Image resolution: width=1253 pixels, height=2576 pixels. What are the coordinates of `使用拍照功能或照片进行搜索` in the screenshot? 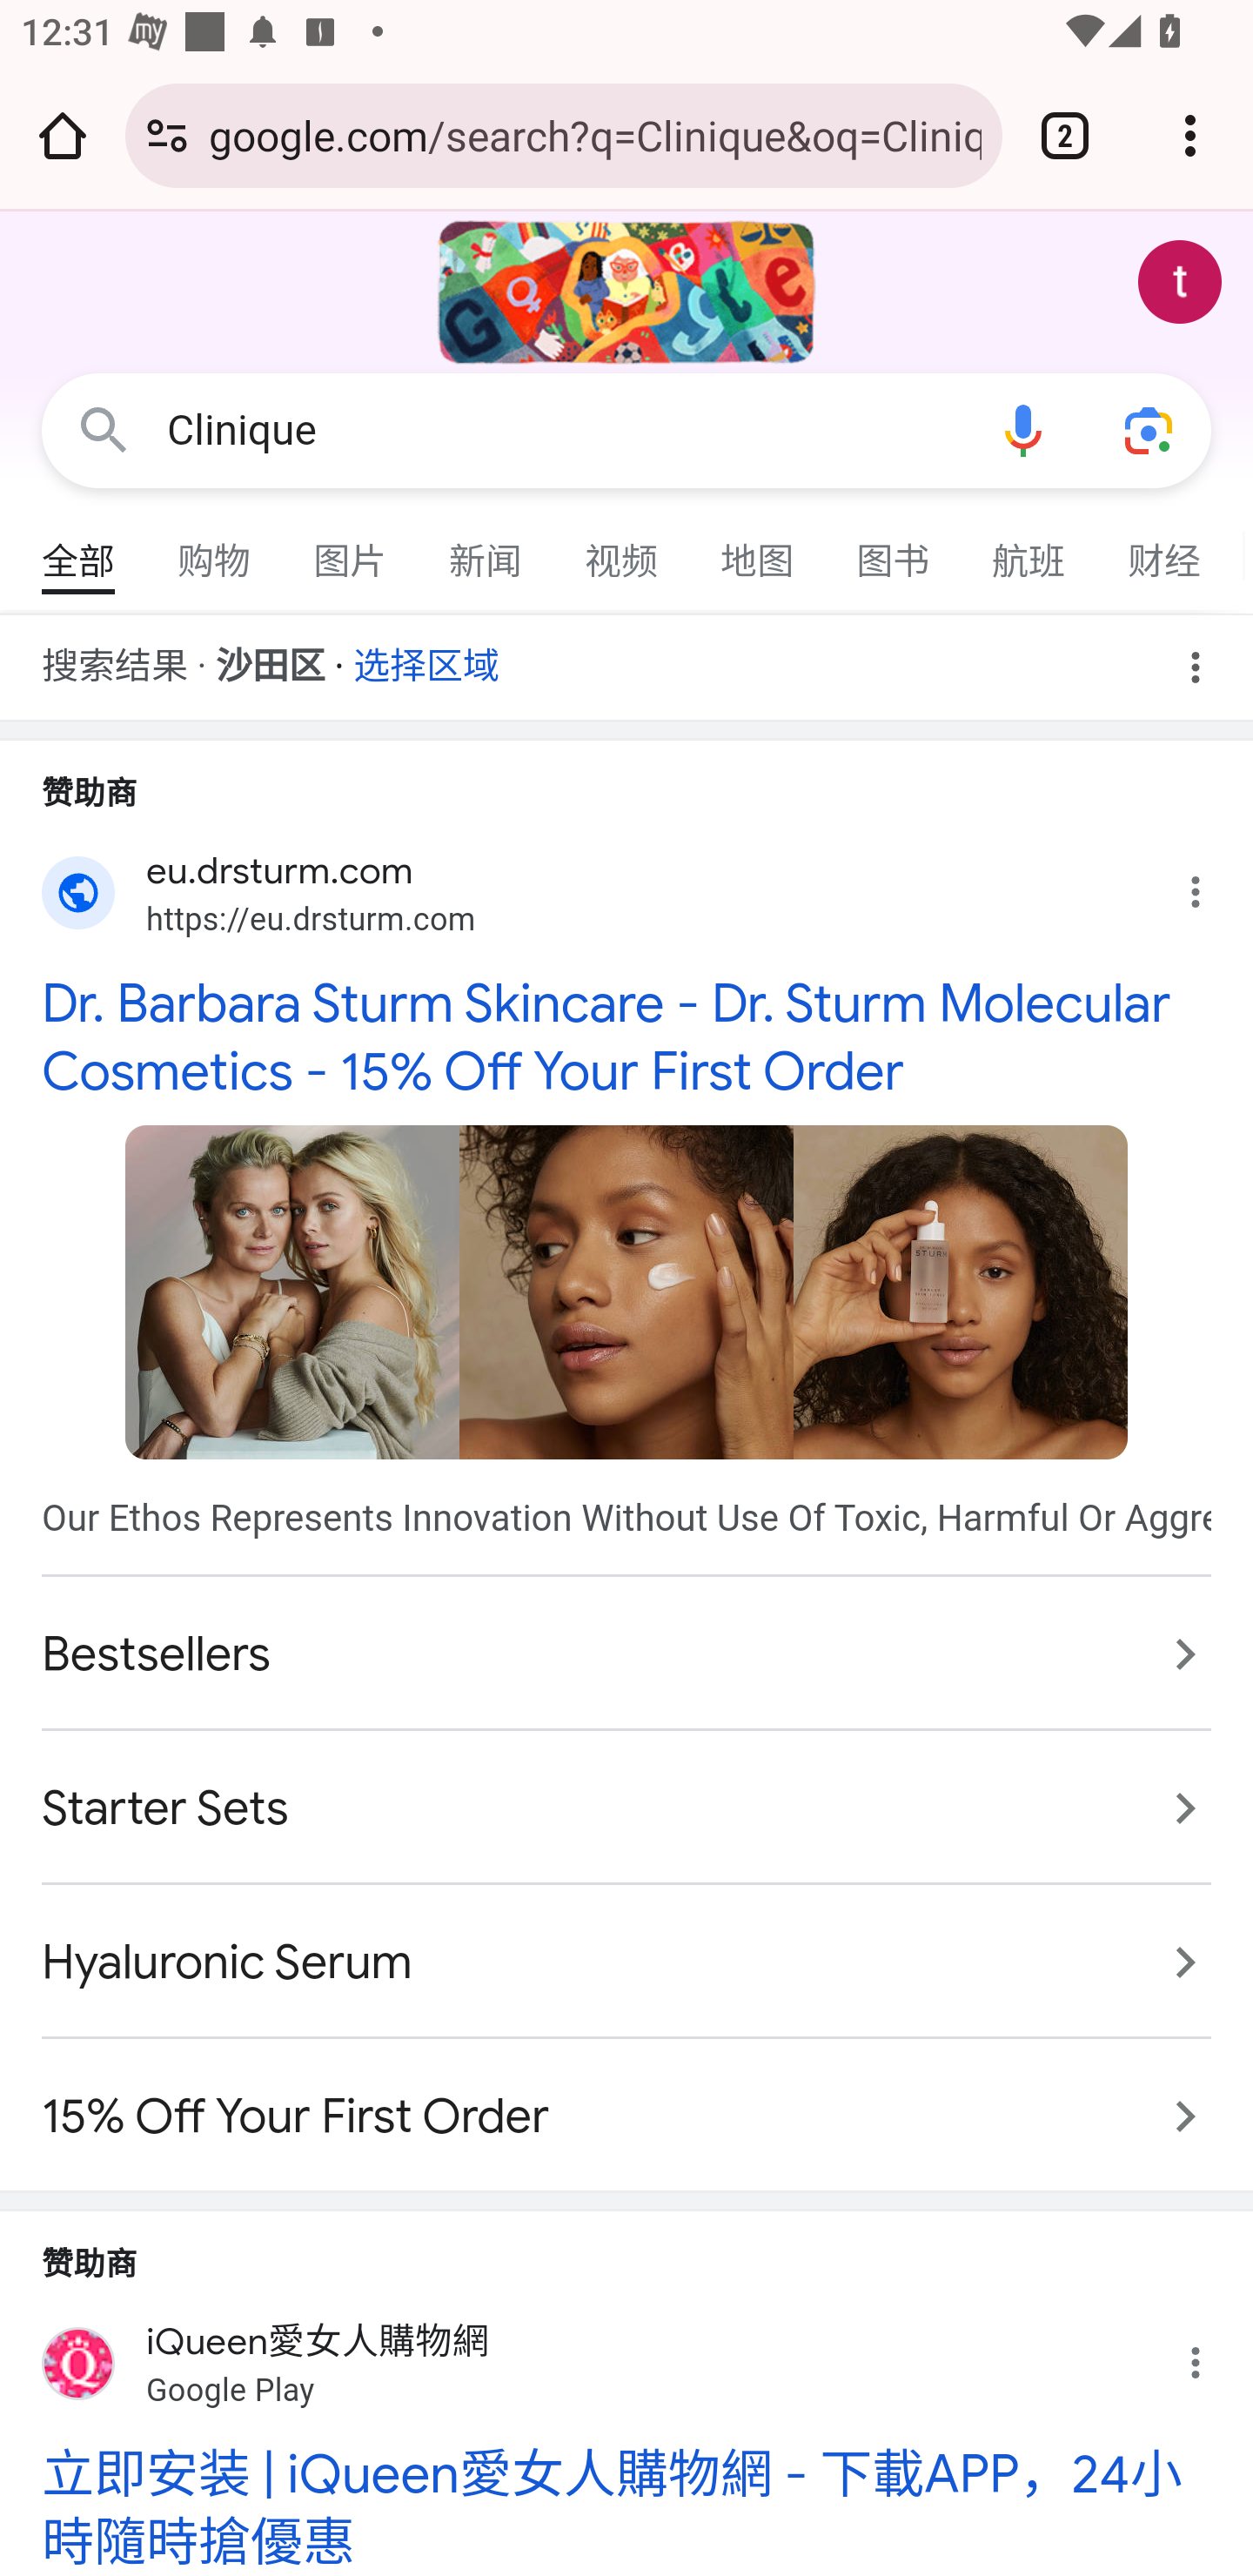 It's located at (1149, 432).